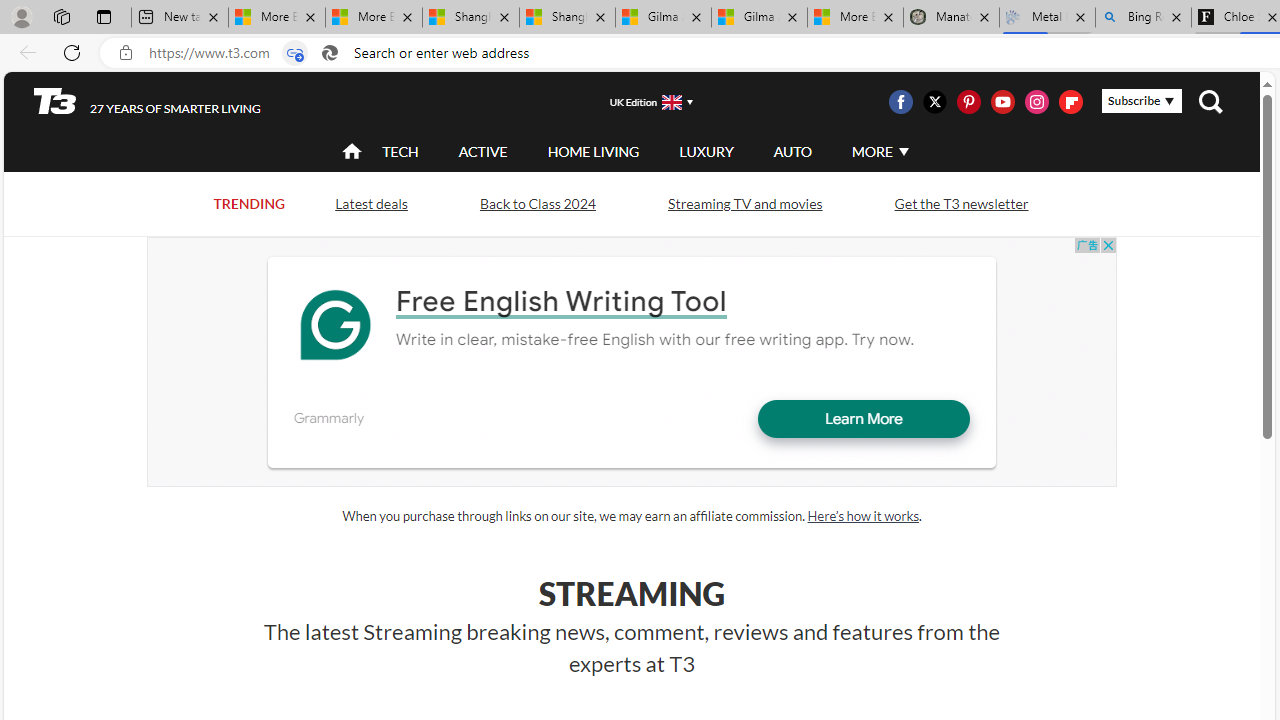 The height and width of the screenshot is (720, 1280). I want to click on Bing Real Estate - Home sales and rental listings, so click(1143, 18).